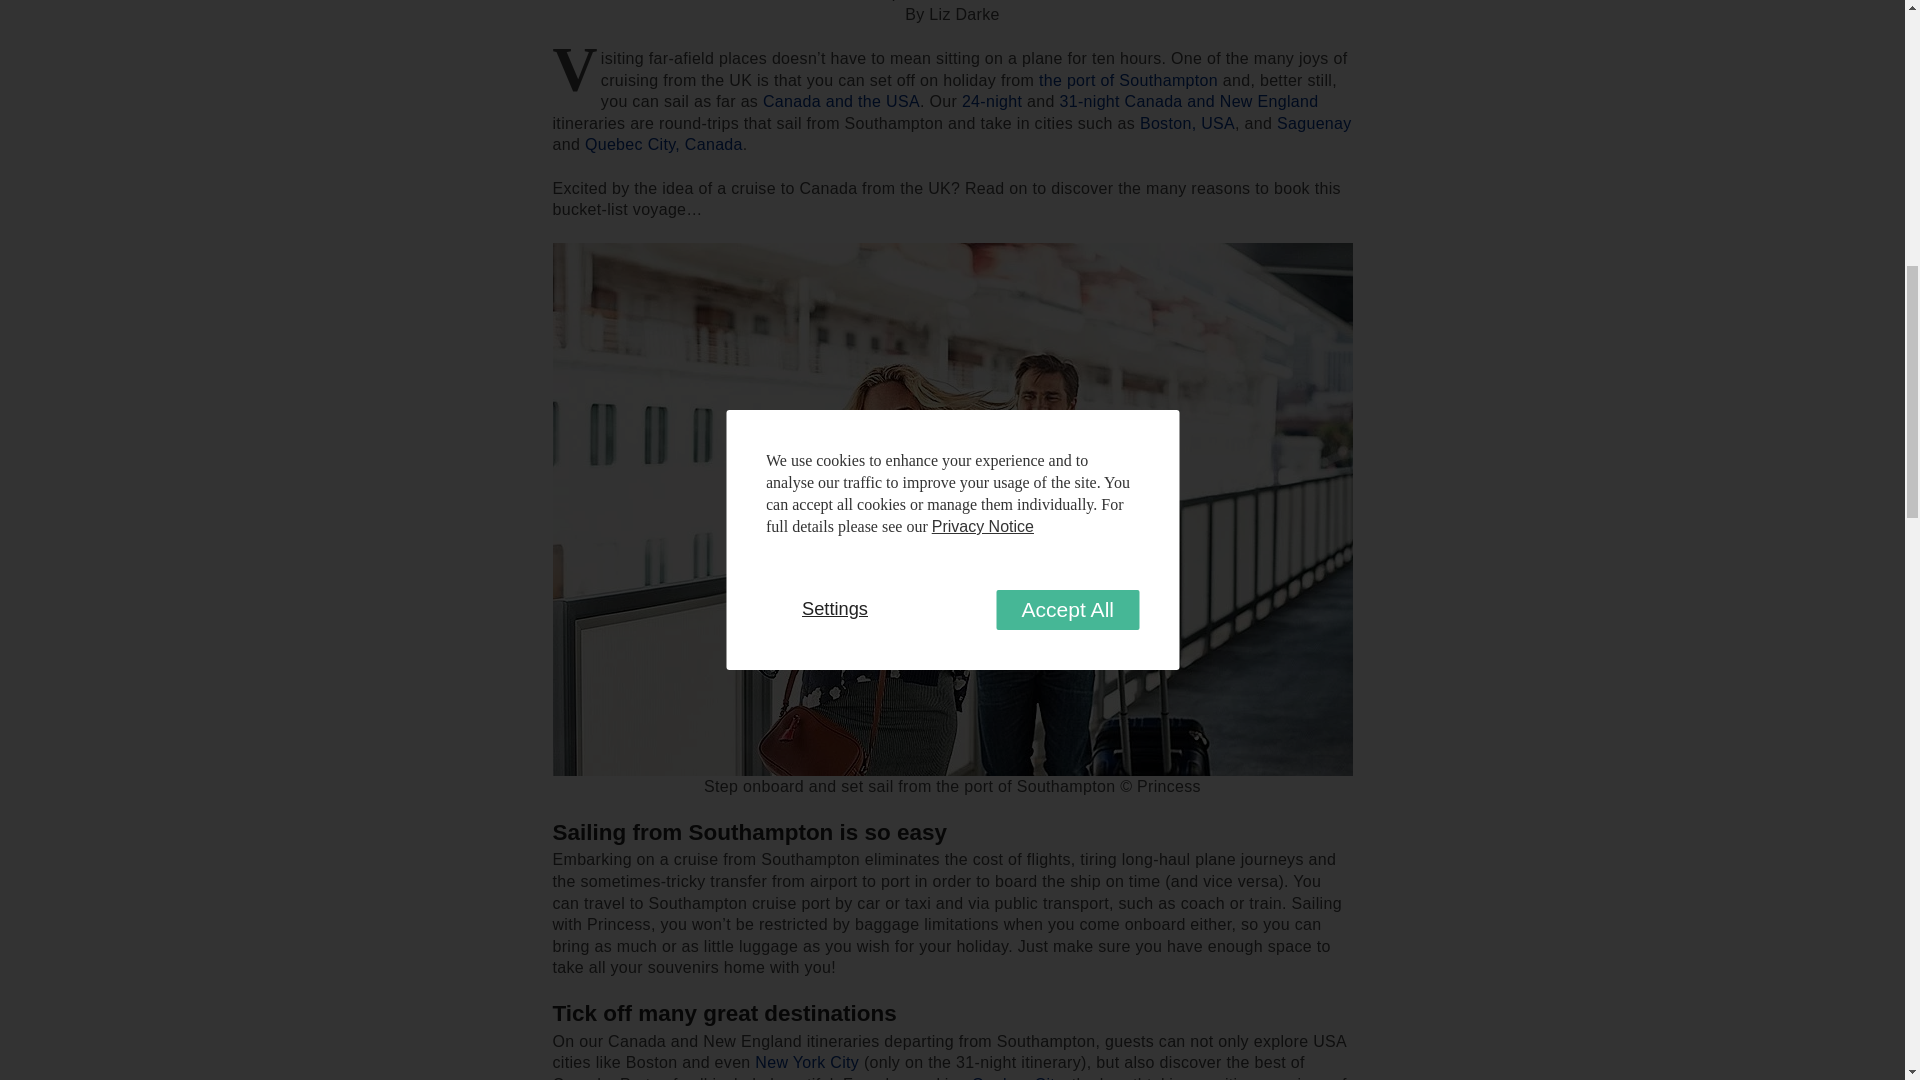 The height and width of the screenshot is (1080, 1920). What do you see at coordinates (1314, 122) in the screenshot?
I see `Saguenay` at bounding box center [1314, 122].